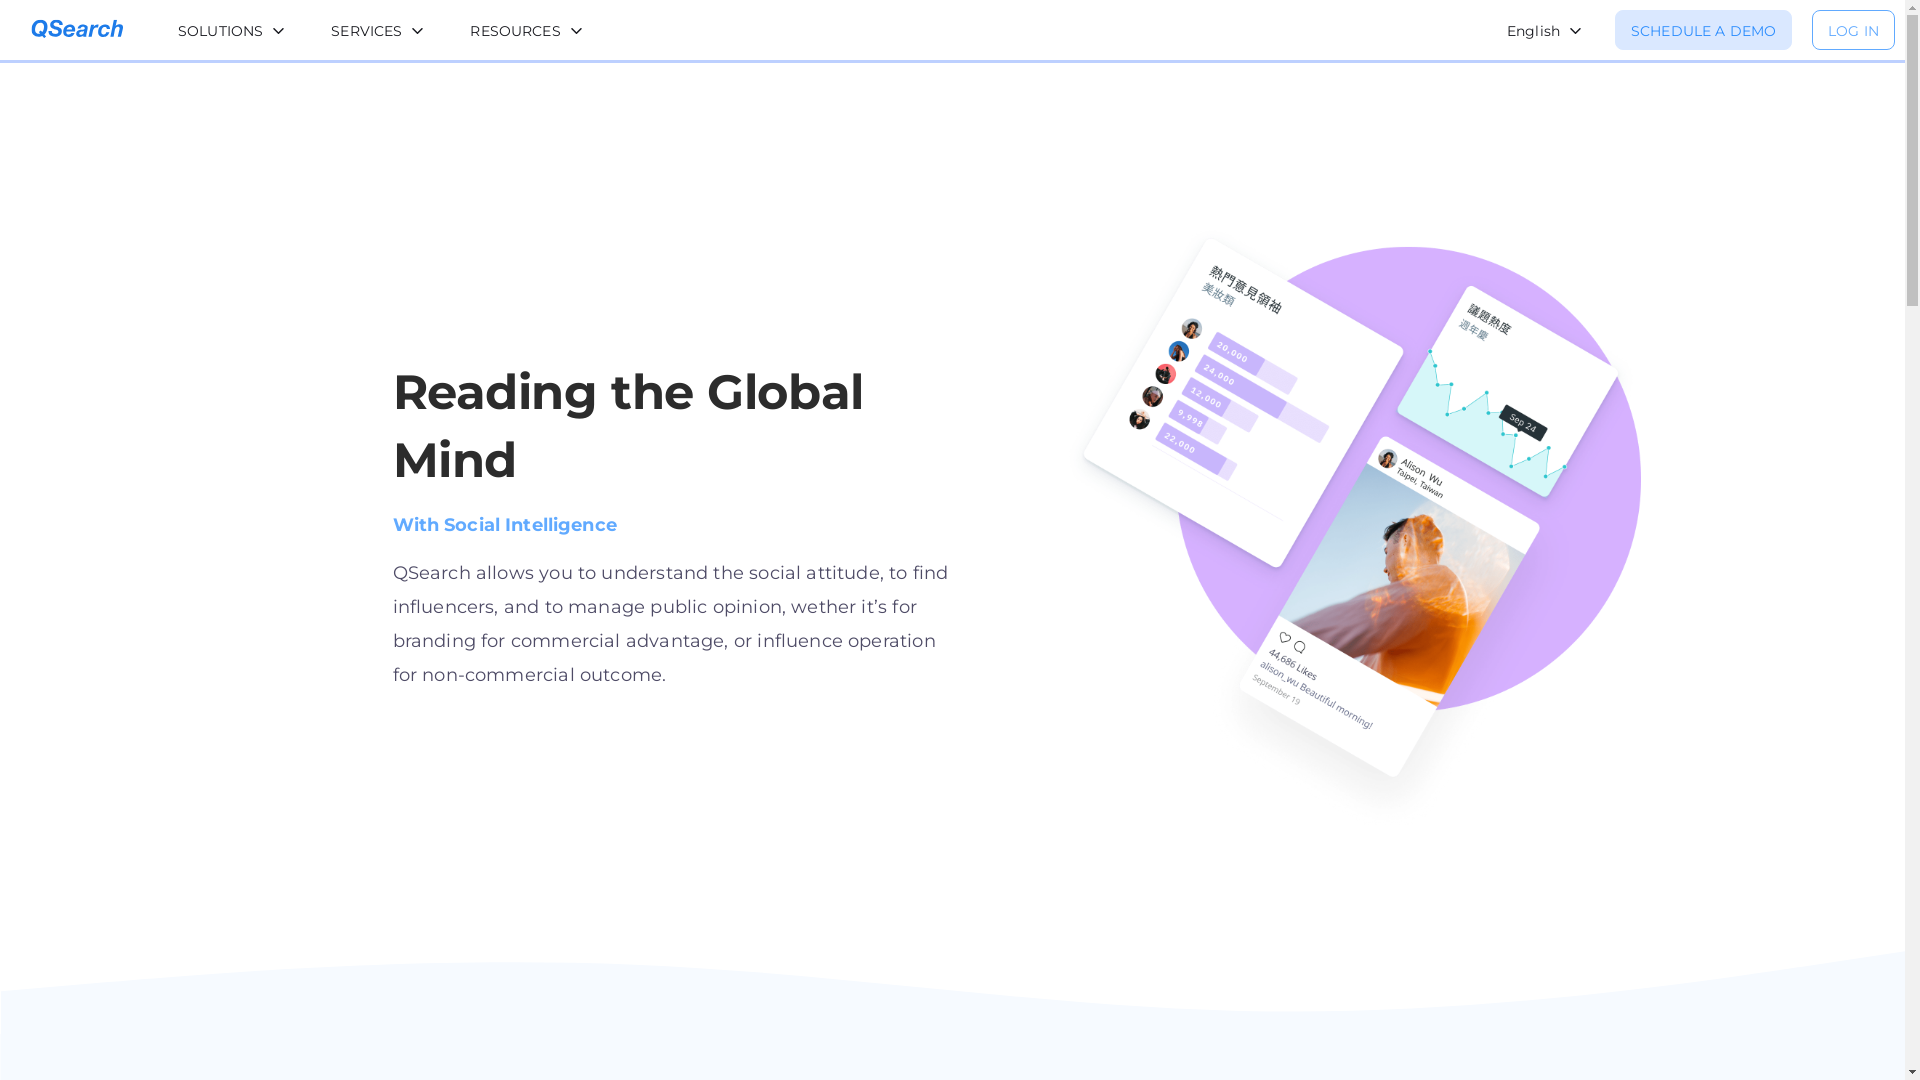 The image size is (1920, 1080). I want to click on SOLUTIONS, so click(232, 32).